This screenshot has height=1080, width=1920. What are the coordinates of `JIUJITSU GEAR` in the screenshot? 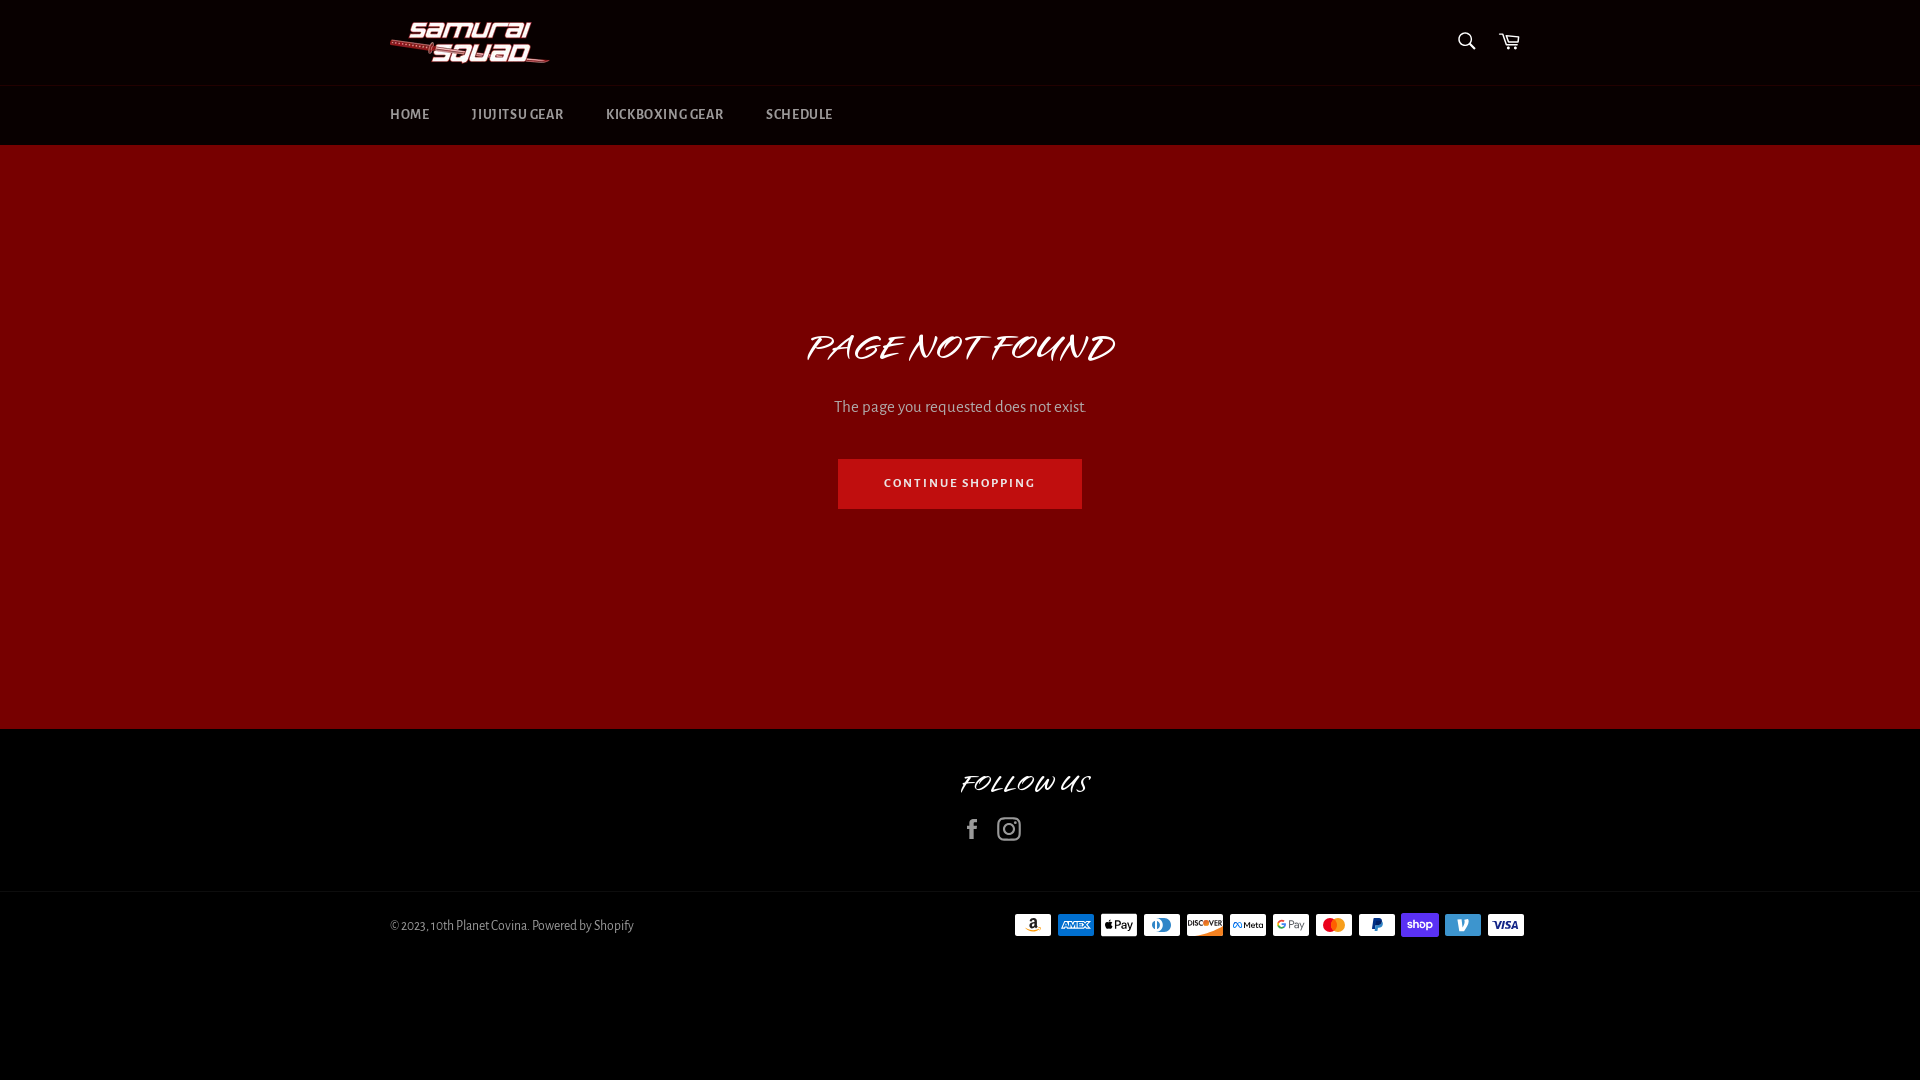 It's located at (518, 116).